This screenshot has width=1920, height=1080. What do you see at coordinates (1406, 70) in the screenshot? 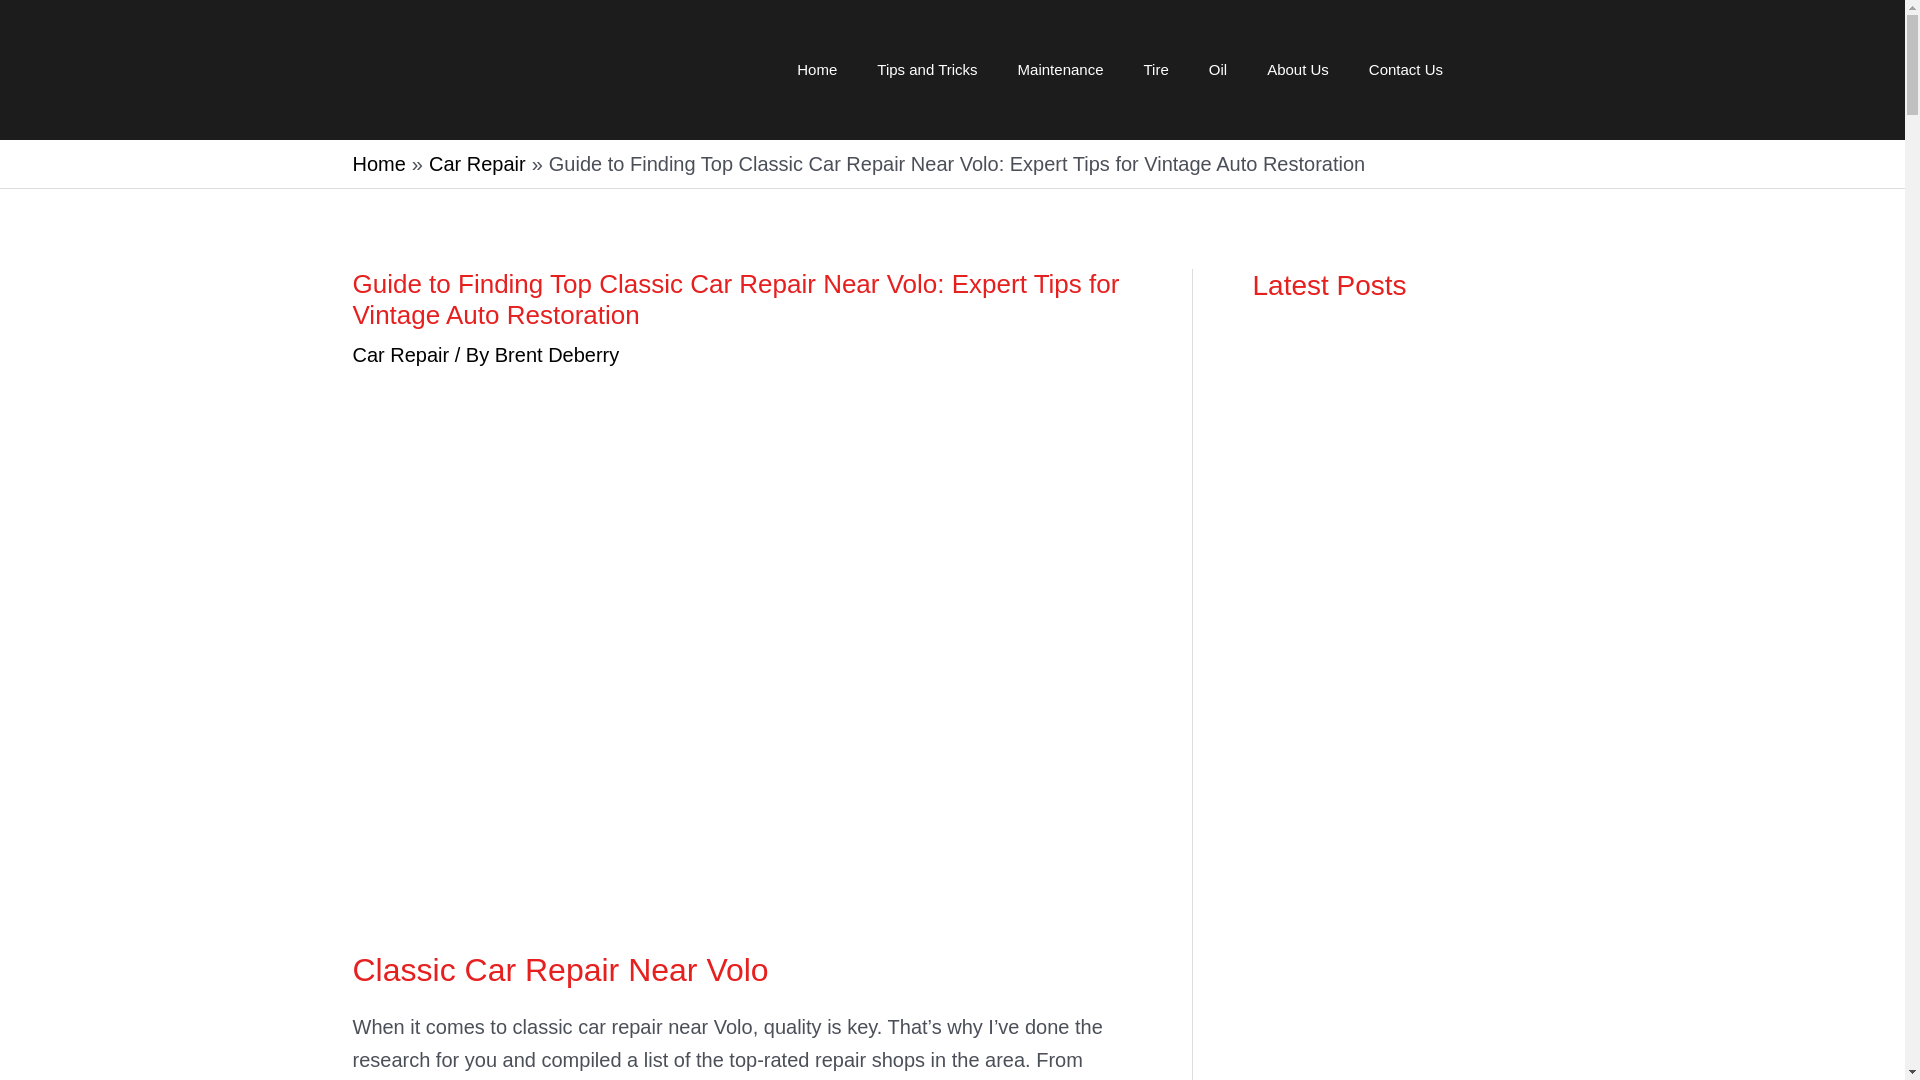
I see `Contact Us` at bounding box center [1406, 70].